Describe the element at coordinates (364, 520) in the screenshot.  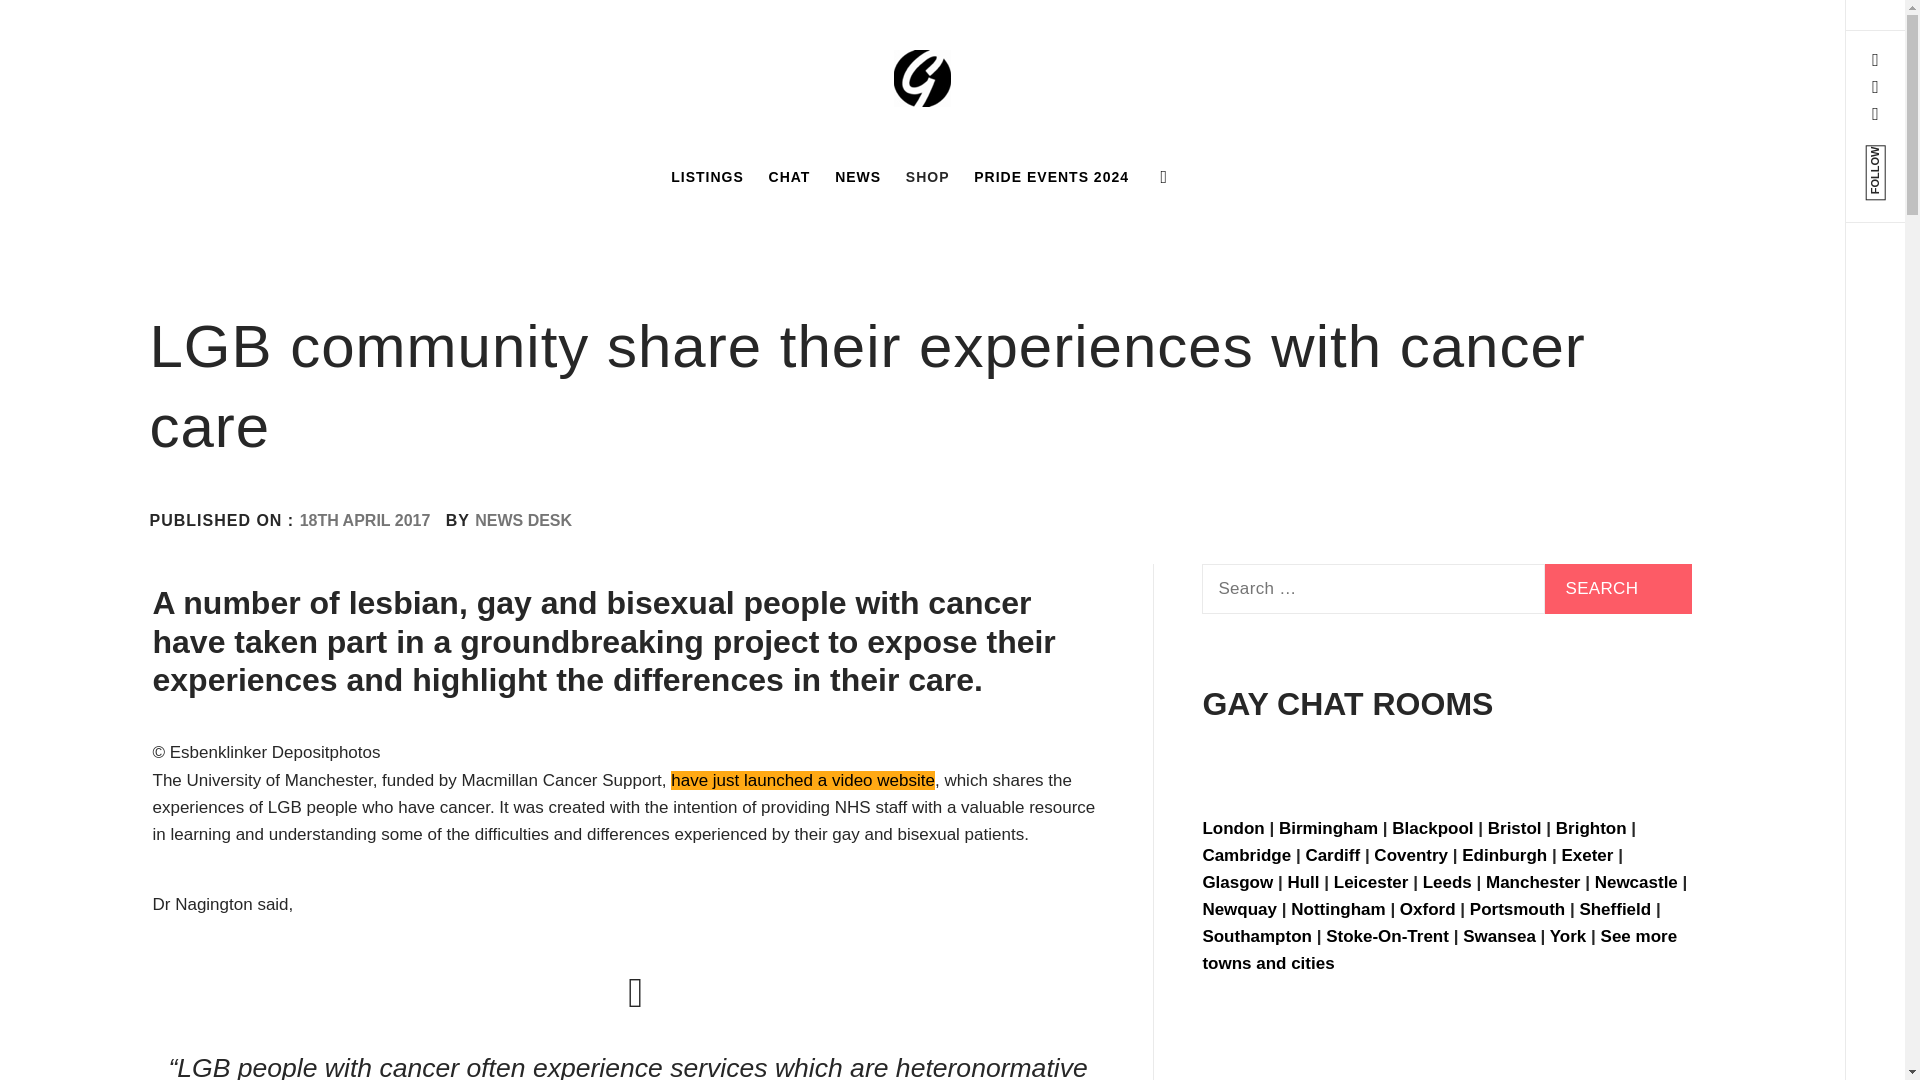
I see `18TH APRIL 2017` at that location.